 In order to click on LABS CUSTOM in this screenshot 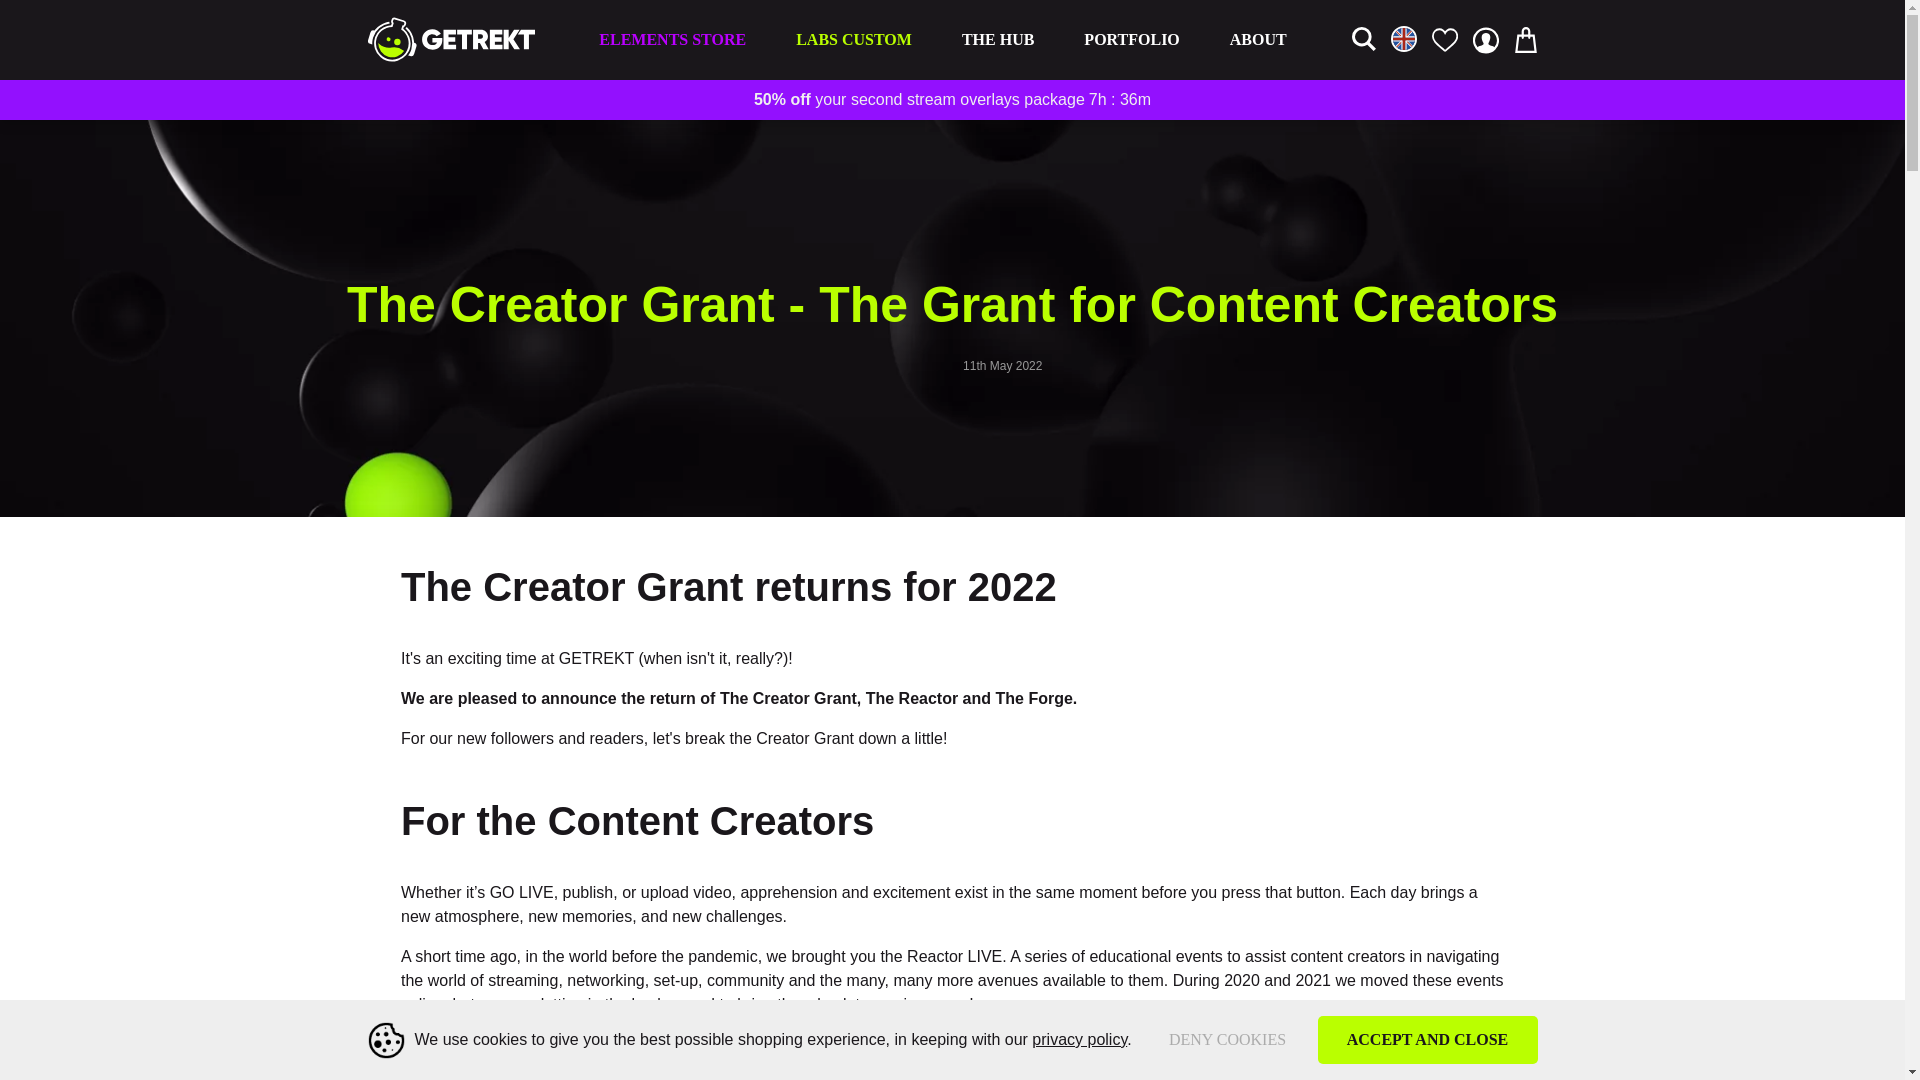, I will do `click(854, 39)`.